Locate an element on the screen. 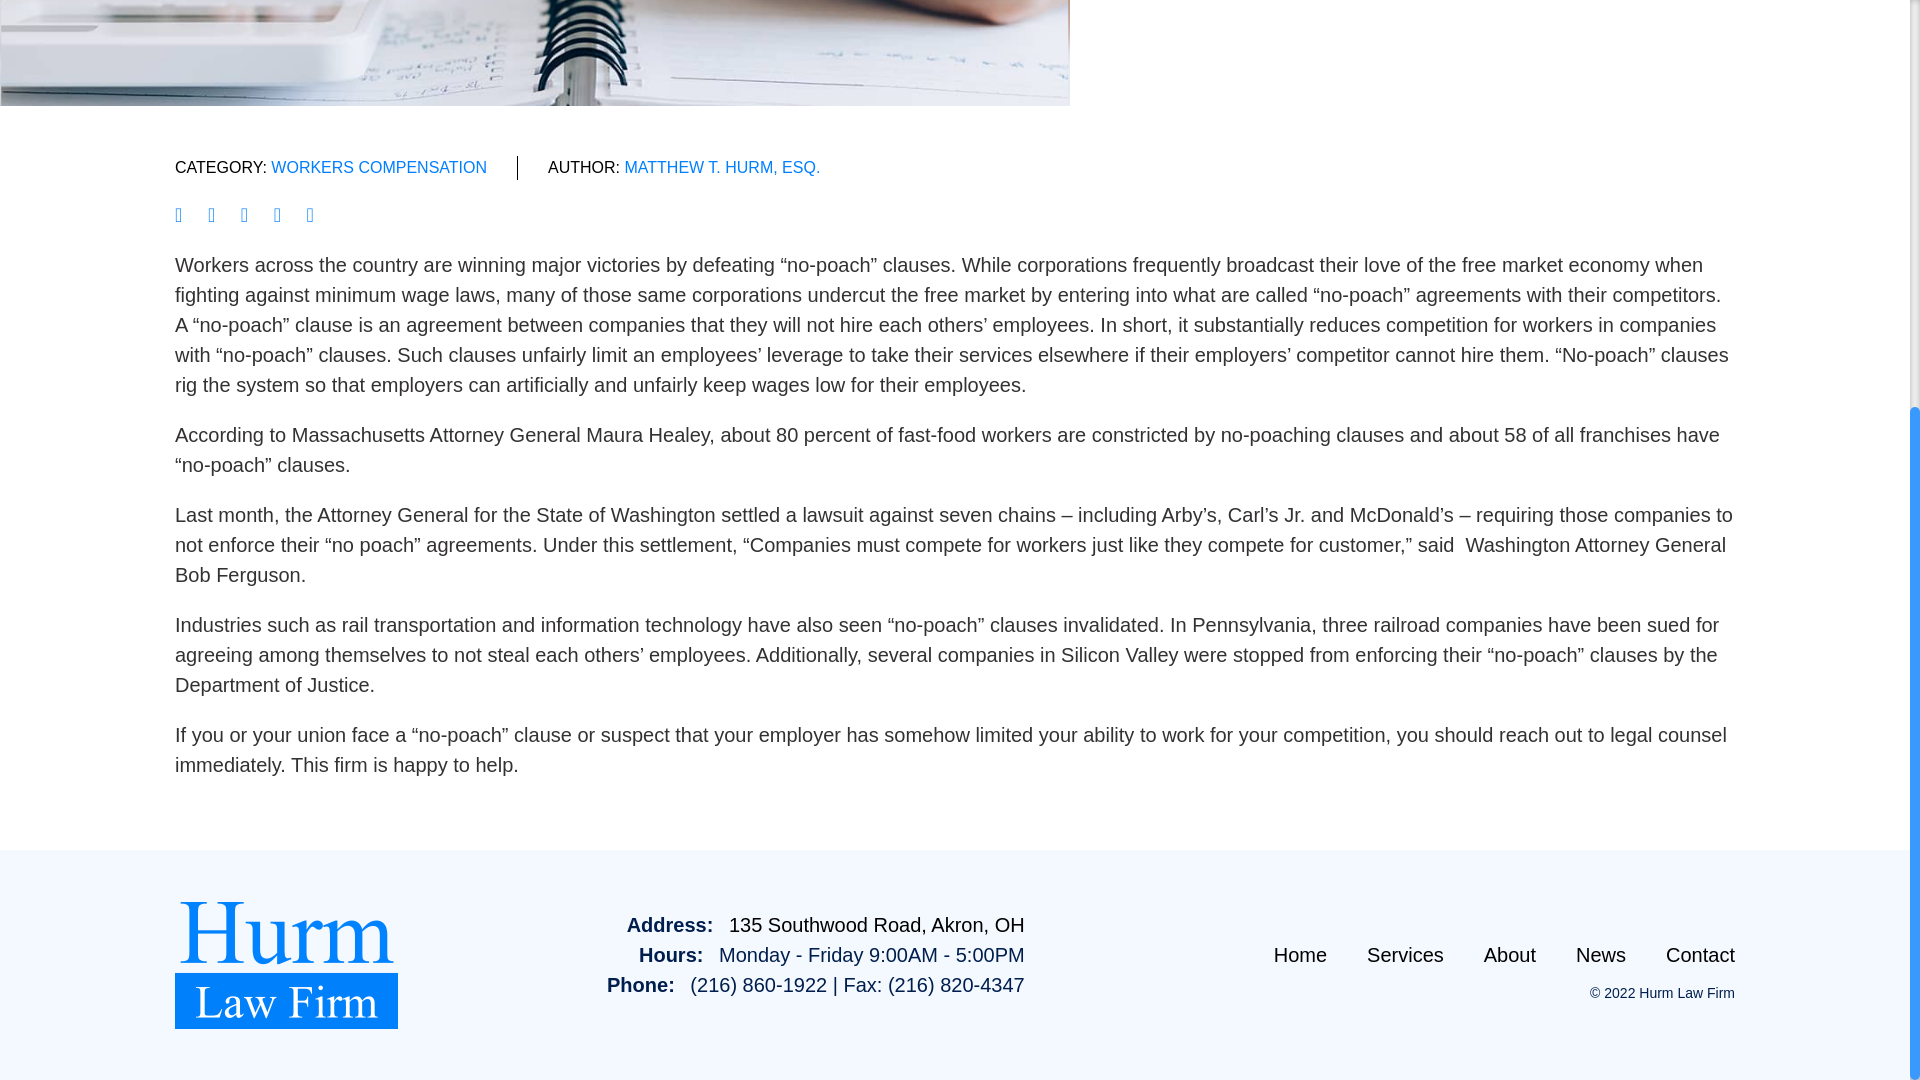  Home is located at coordinates (1300, 954).